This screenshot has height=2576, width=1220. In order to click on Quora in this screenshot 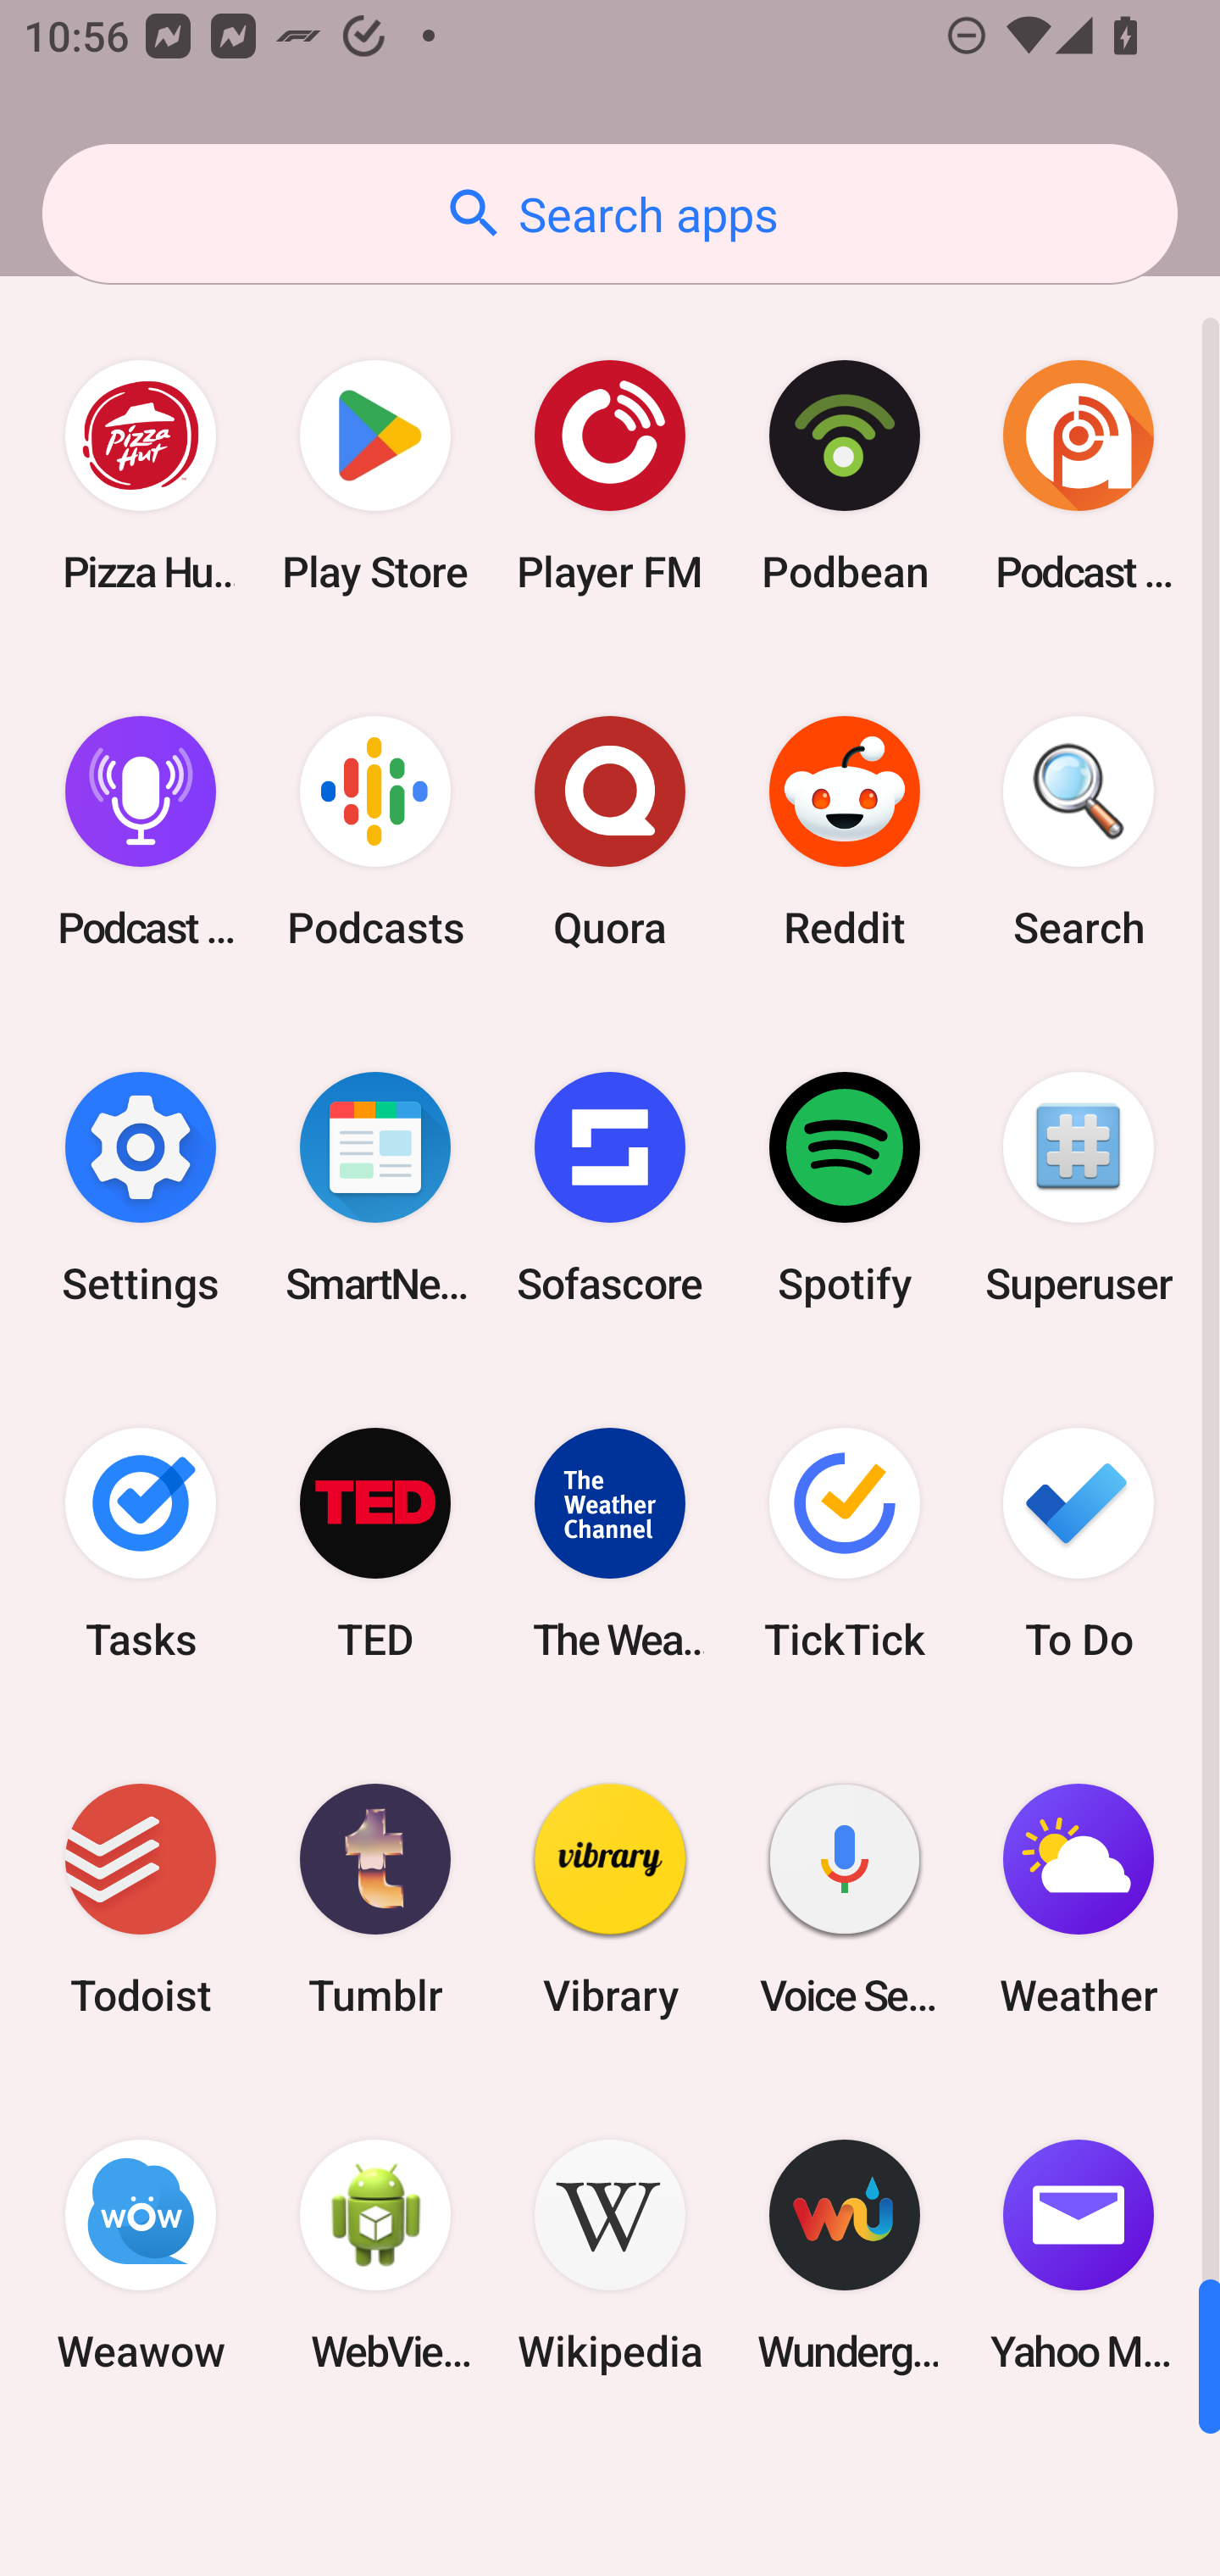, I will do `click(610, 832)`.